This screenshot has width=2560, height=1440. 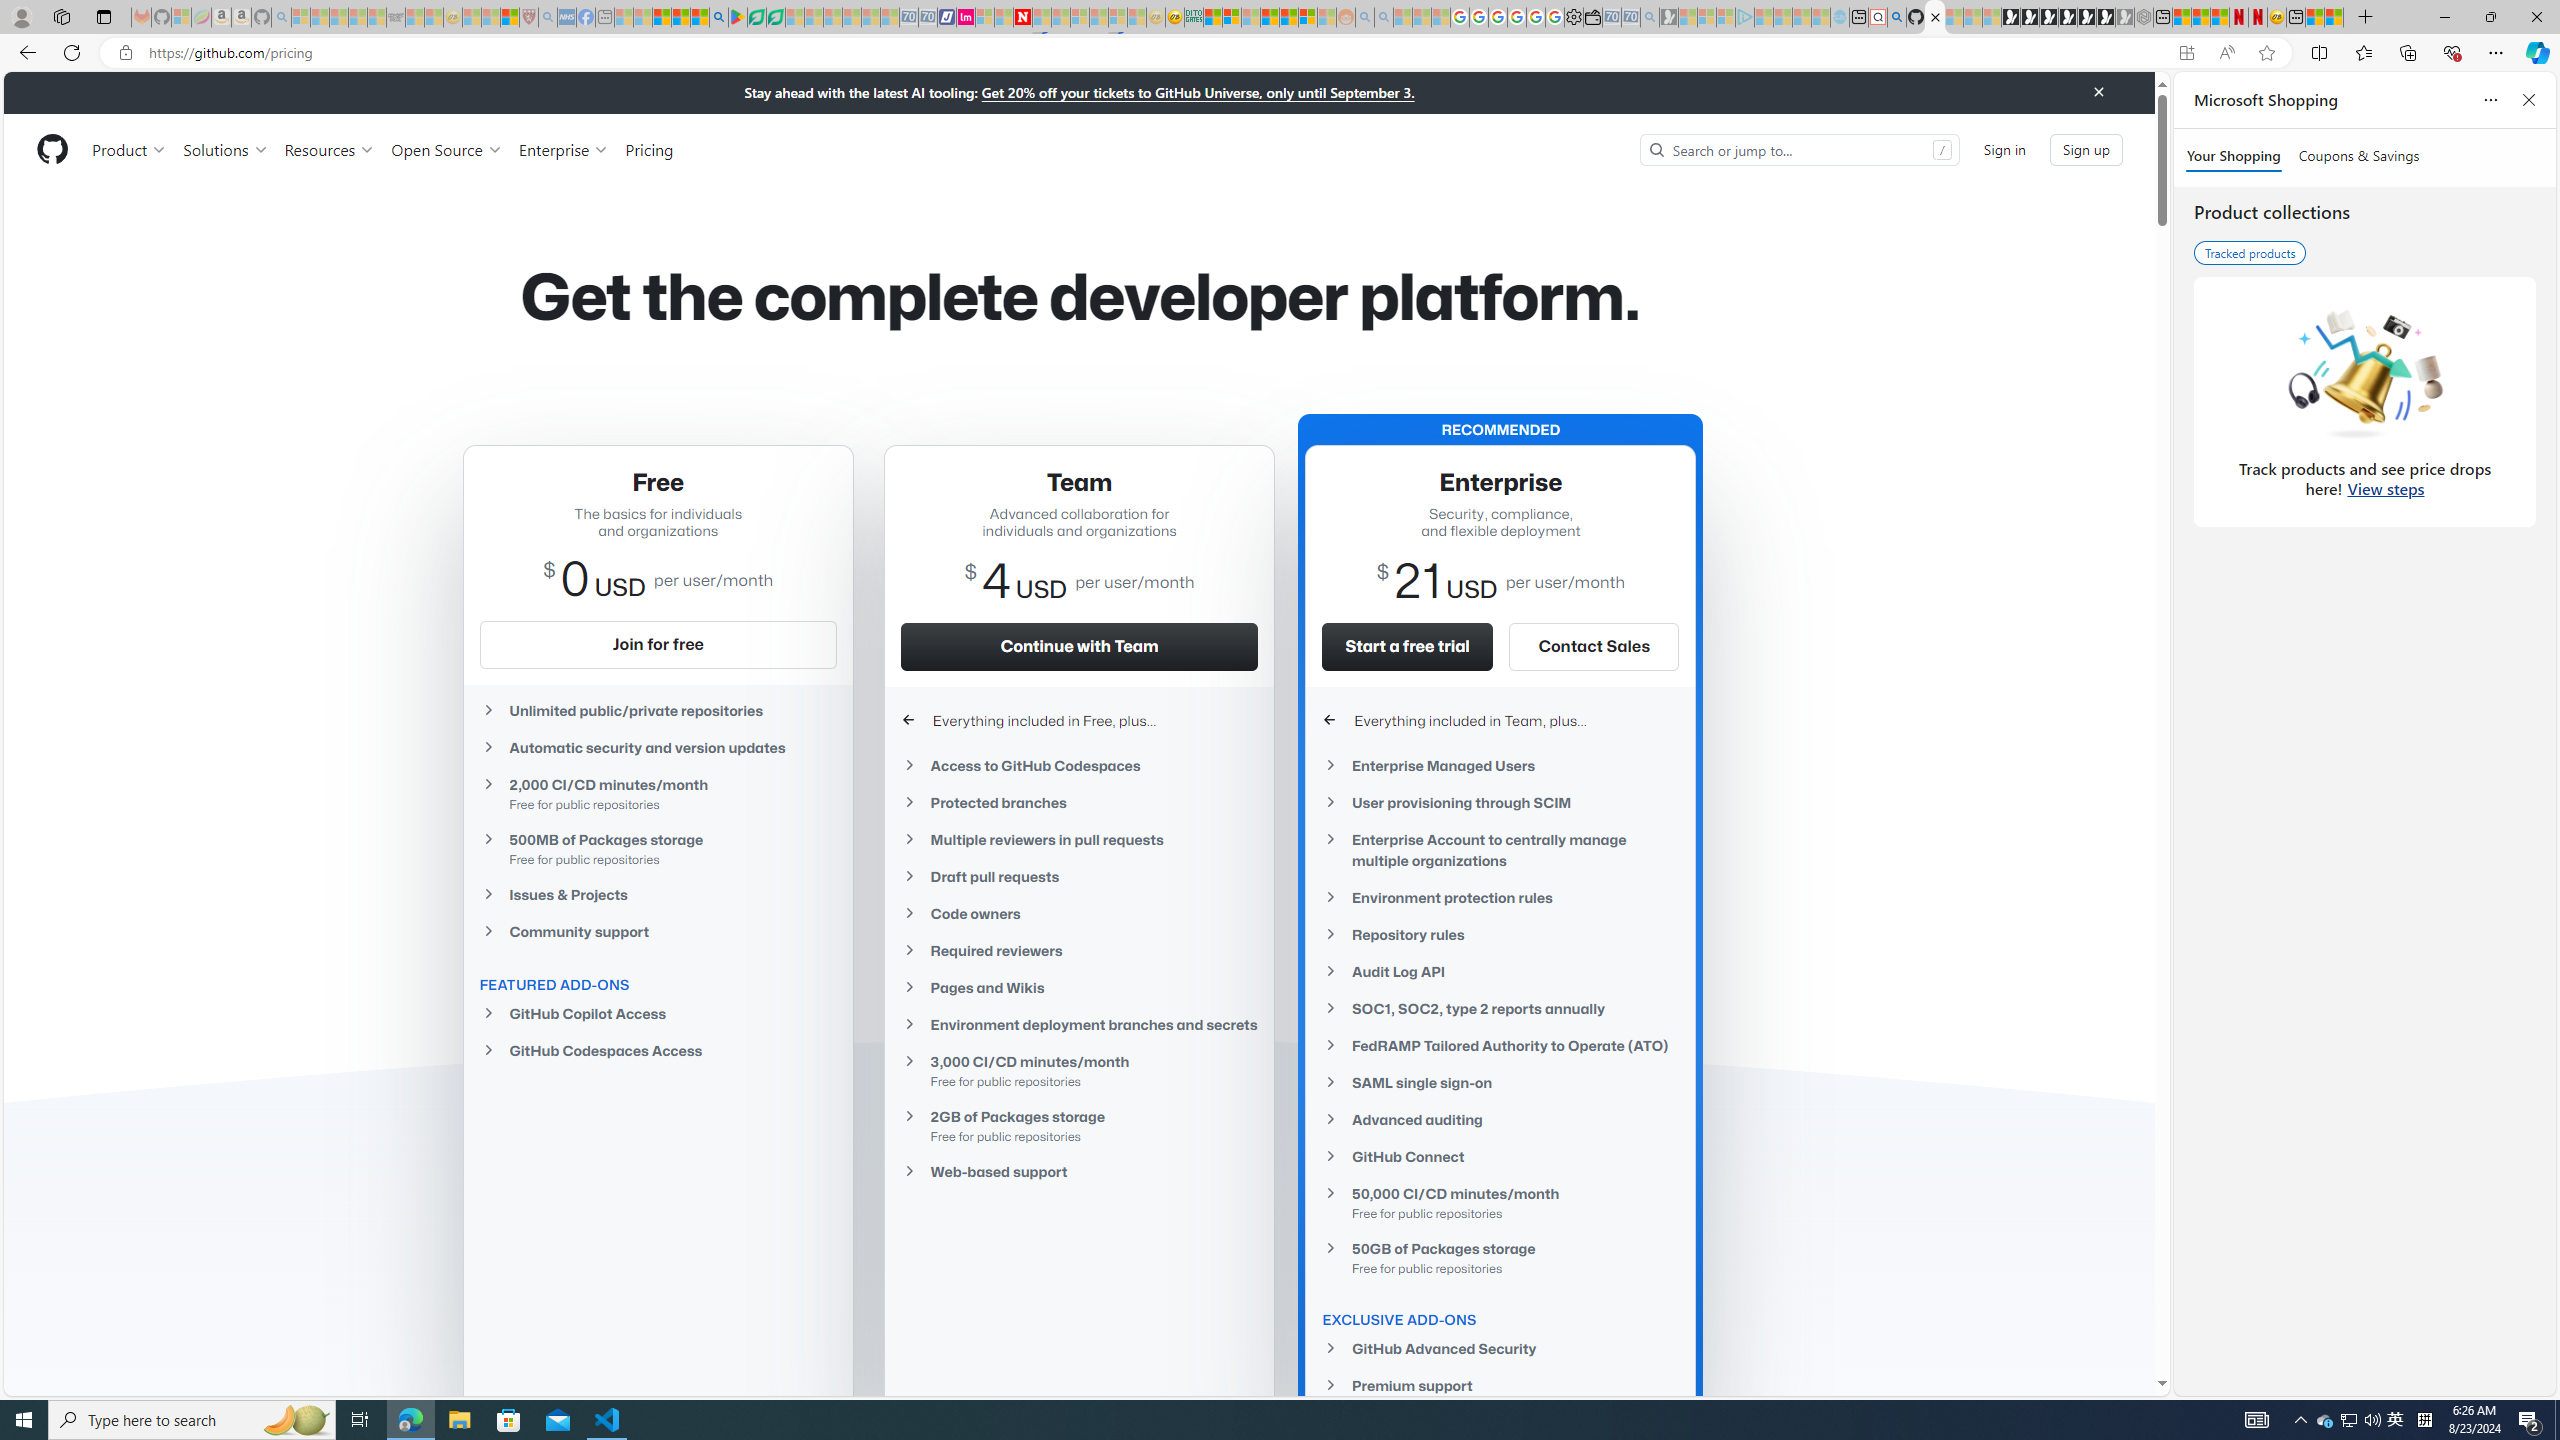 I want to click on Multiple reviewers in pull requests, so click(x=1080, y=840).